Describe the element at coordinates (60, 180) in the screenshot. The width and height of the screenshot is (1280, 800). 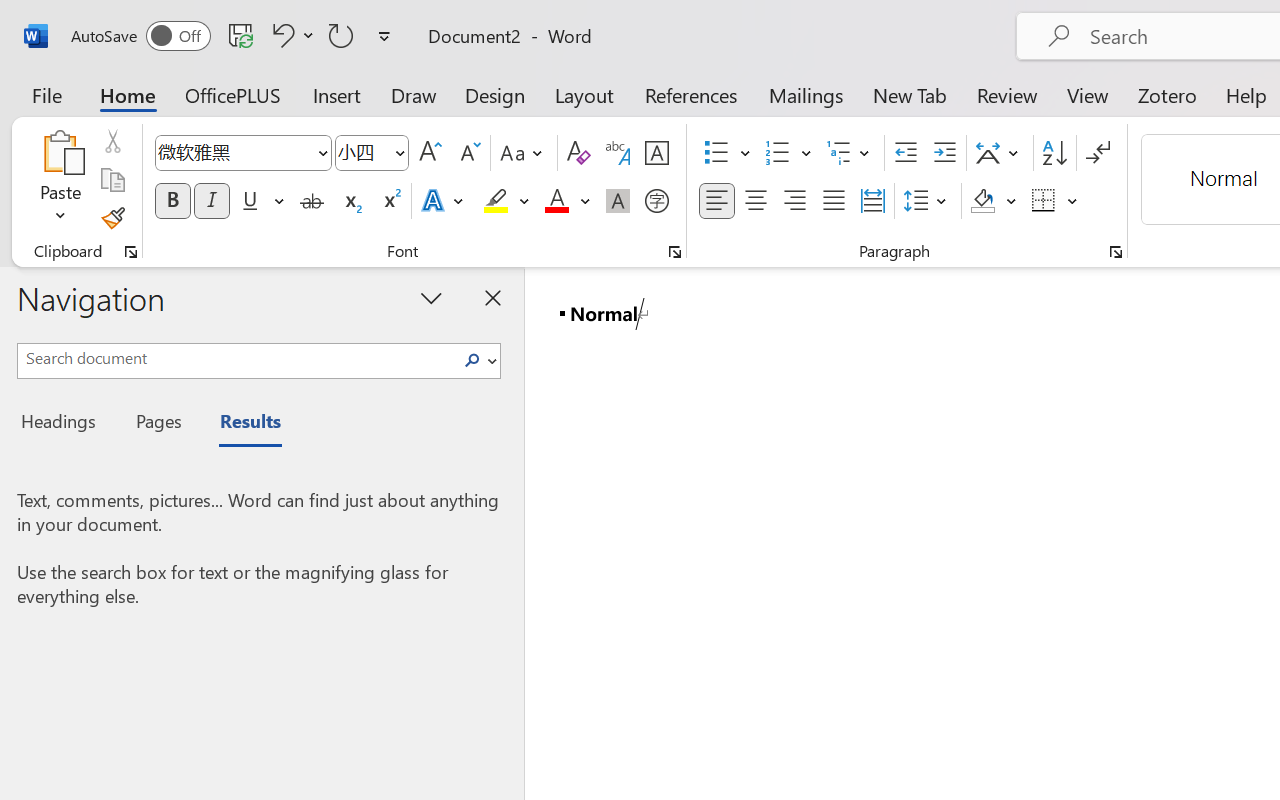
I see `Paste` at that location.